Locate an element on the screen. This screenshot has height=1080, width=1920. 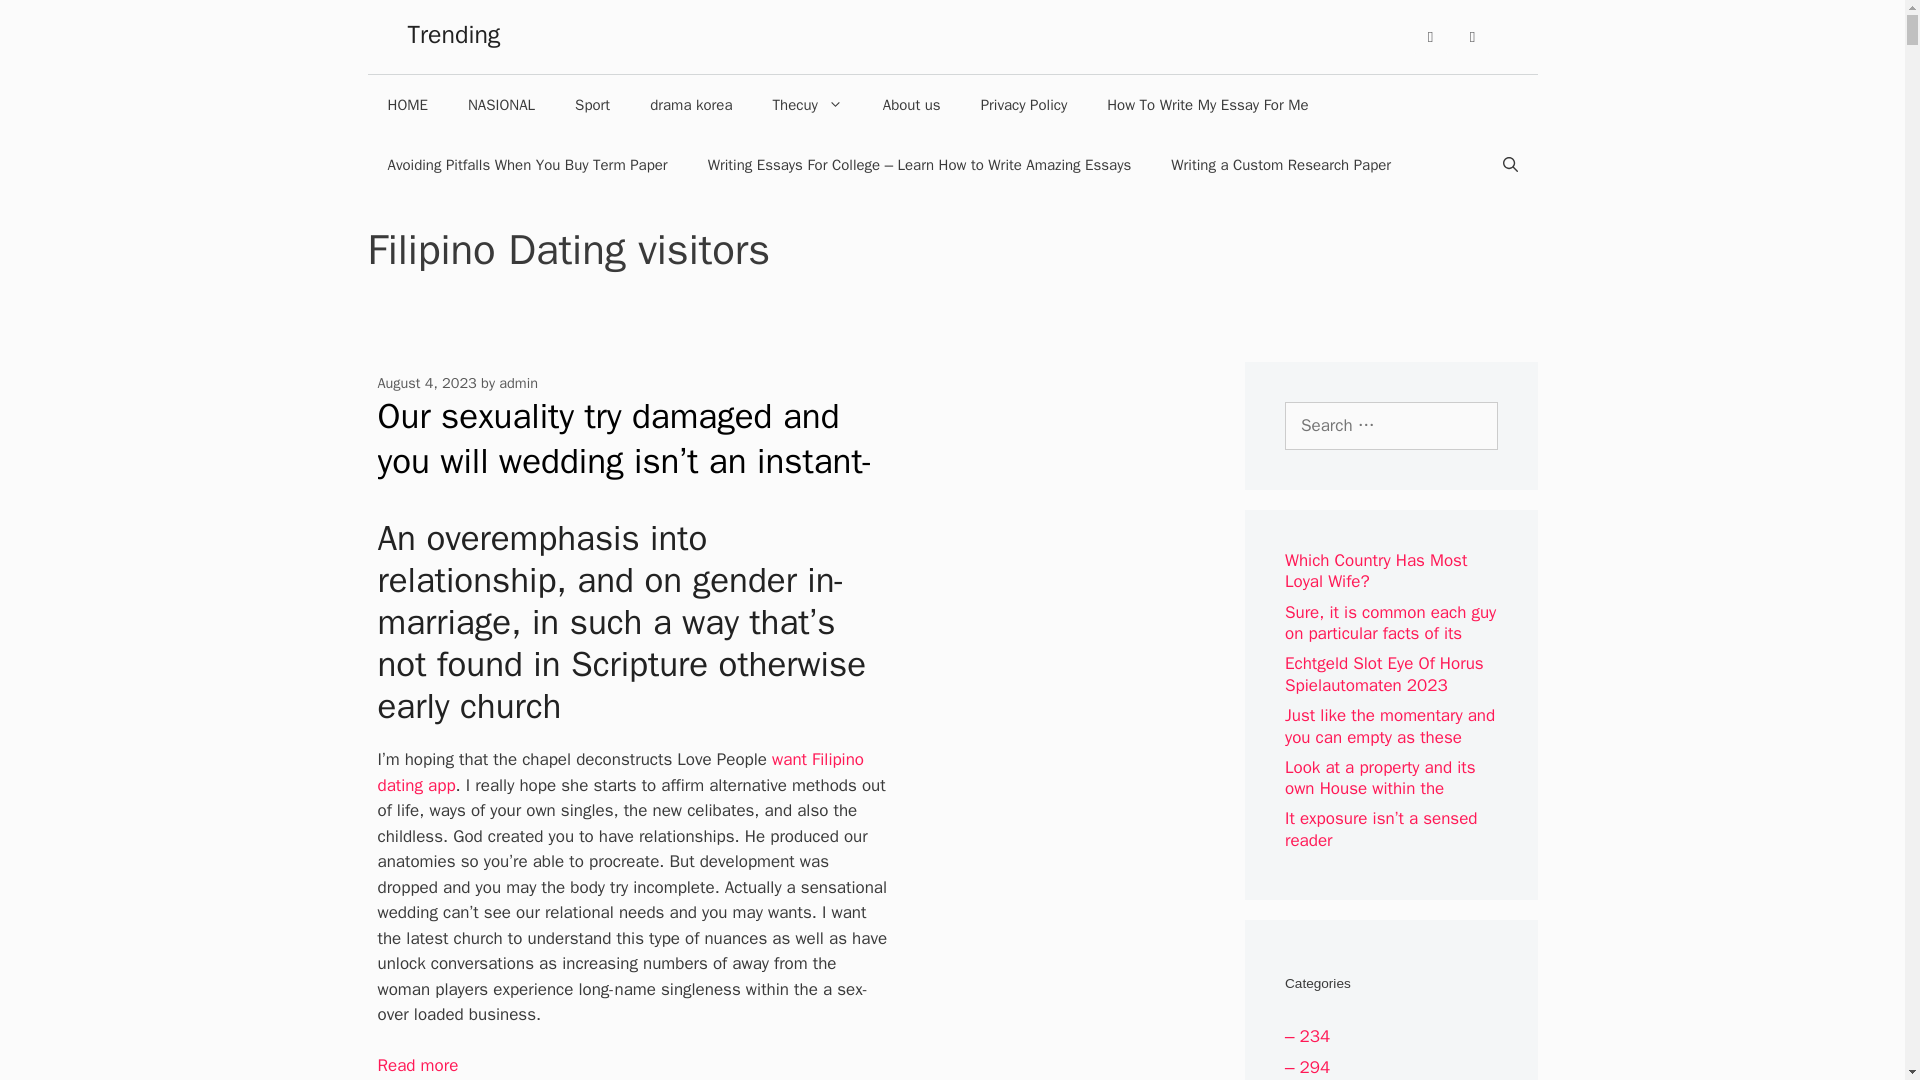
Avoiding Pitfalls When You Buy Term Paper is located at coordinates (528, 165).